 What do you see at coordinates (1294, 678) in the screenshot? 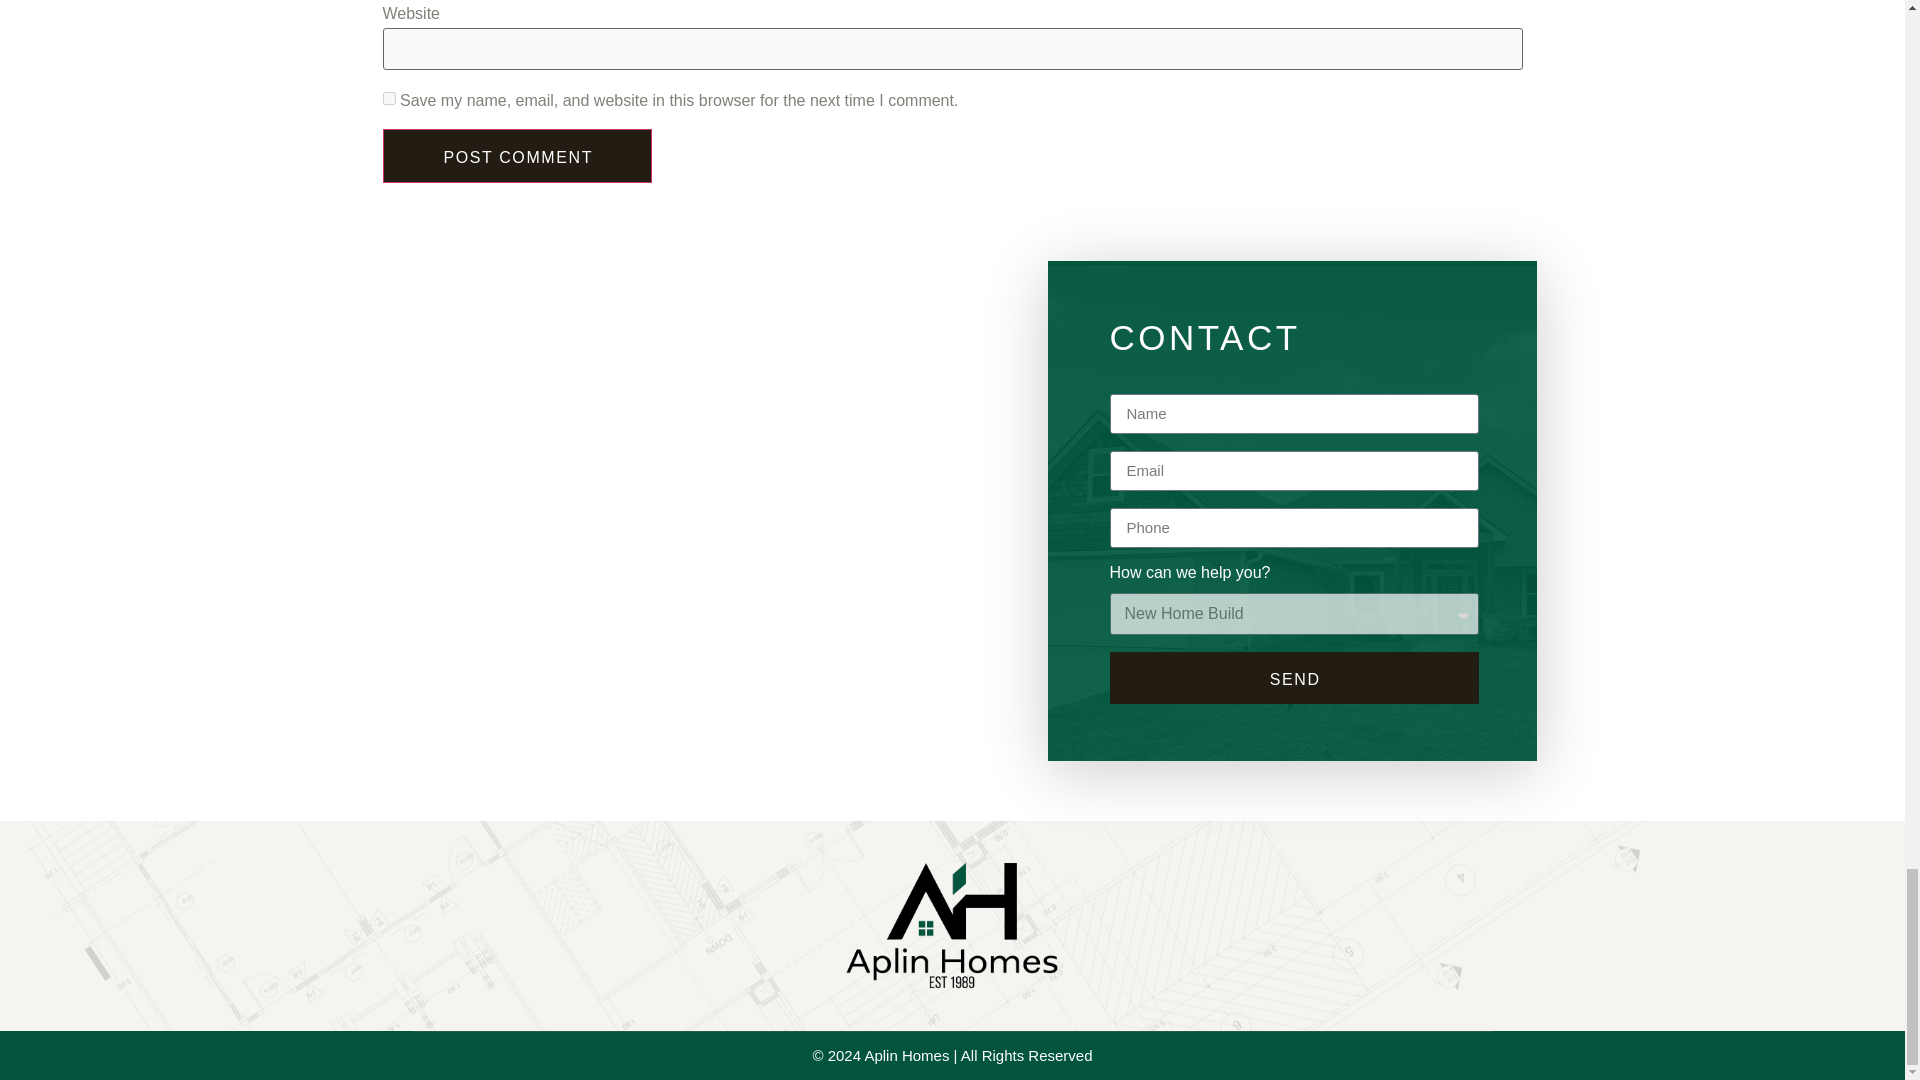
I see `SEND` at bounding box center [1294, 678].